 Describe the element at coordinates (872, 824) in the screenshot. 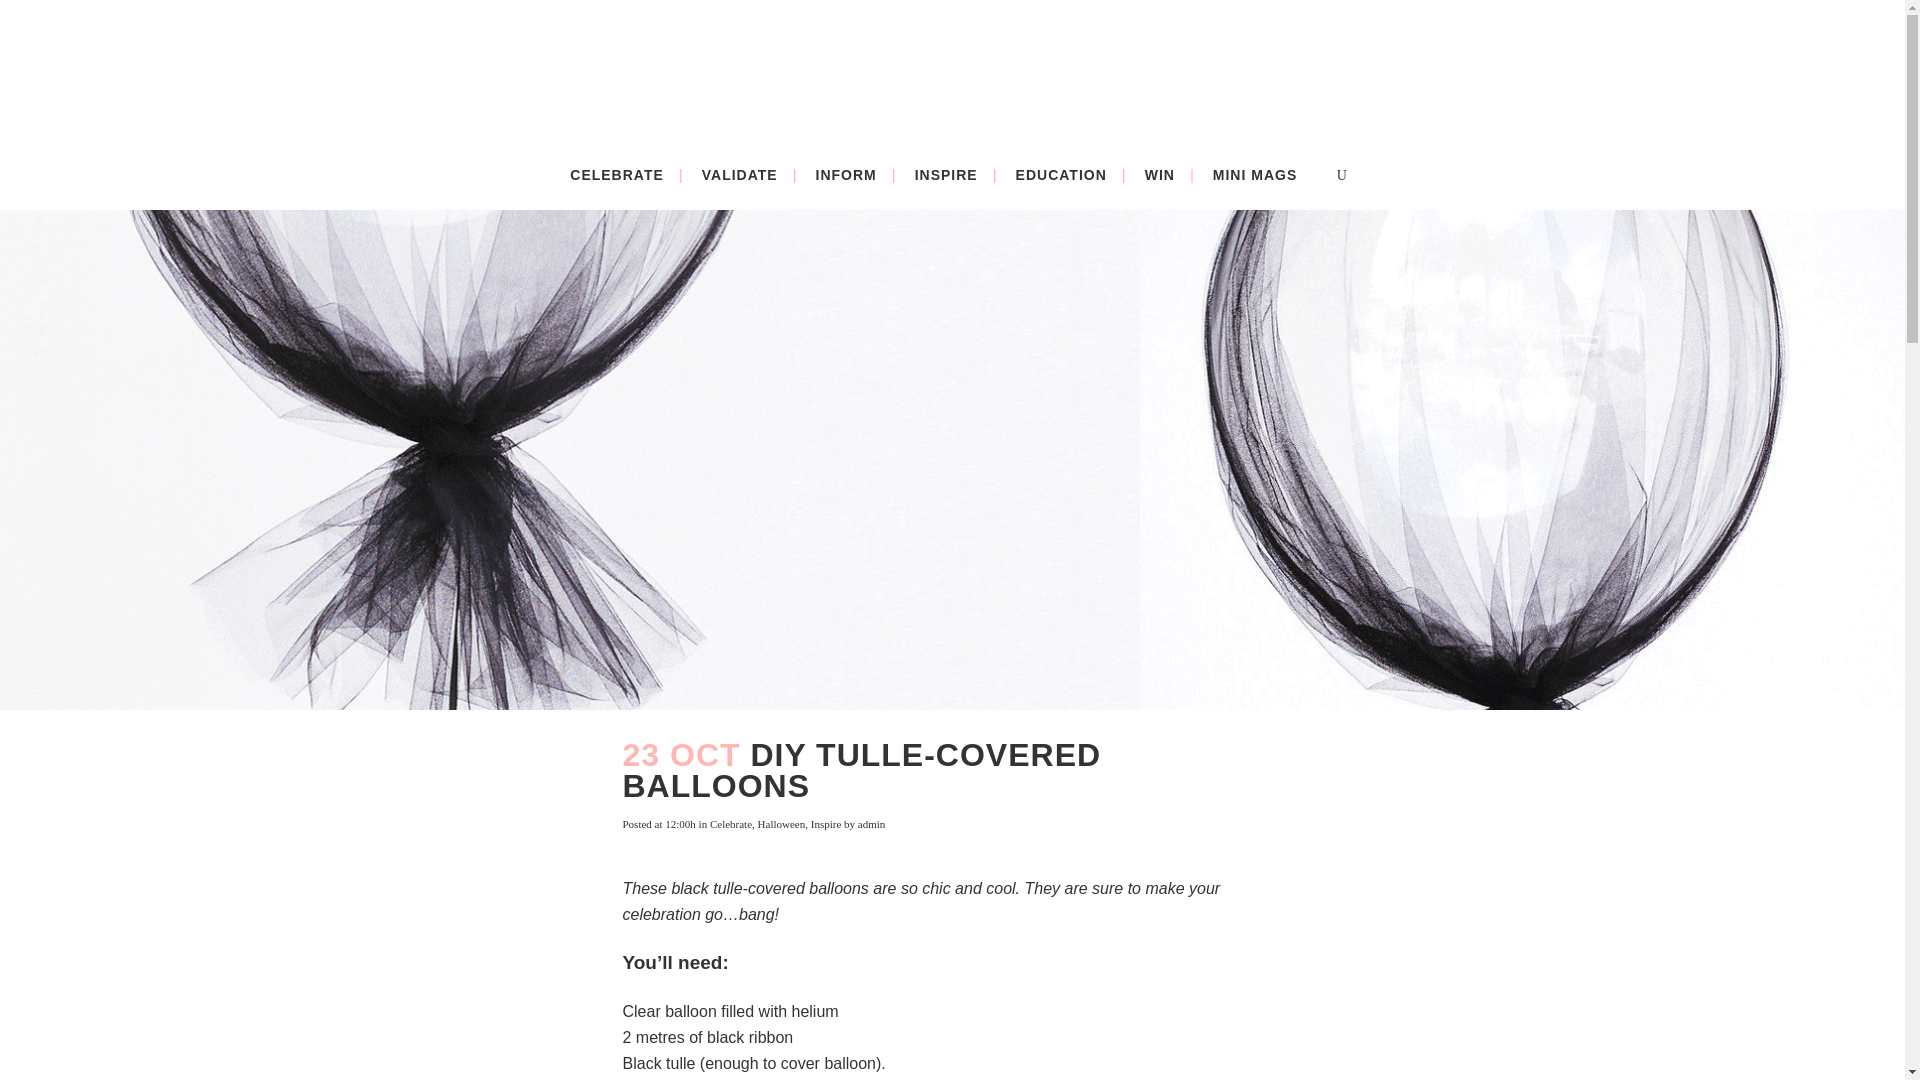

I see `admin` at that location.